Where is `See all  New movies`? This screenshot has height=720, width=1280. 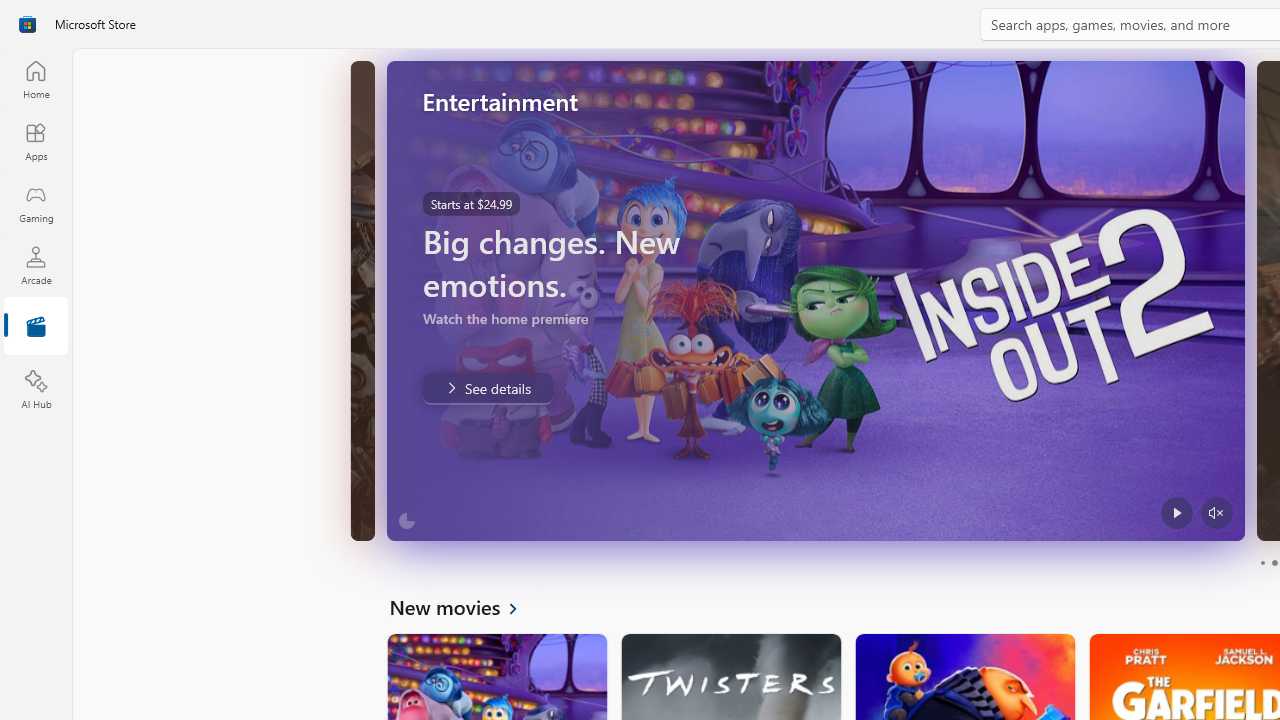 See all  New movies is located at coordinates (464, 606).